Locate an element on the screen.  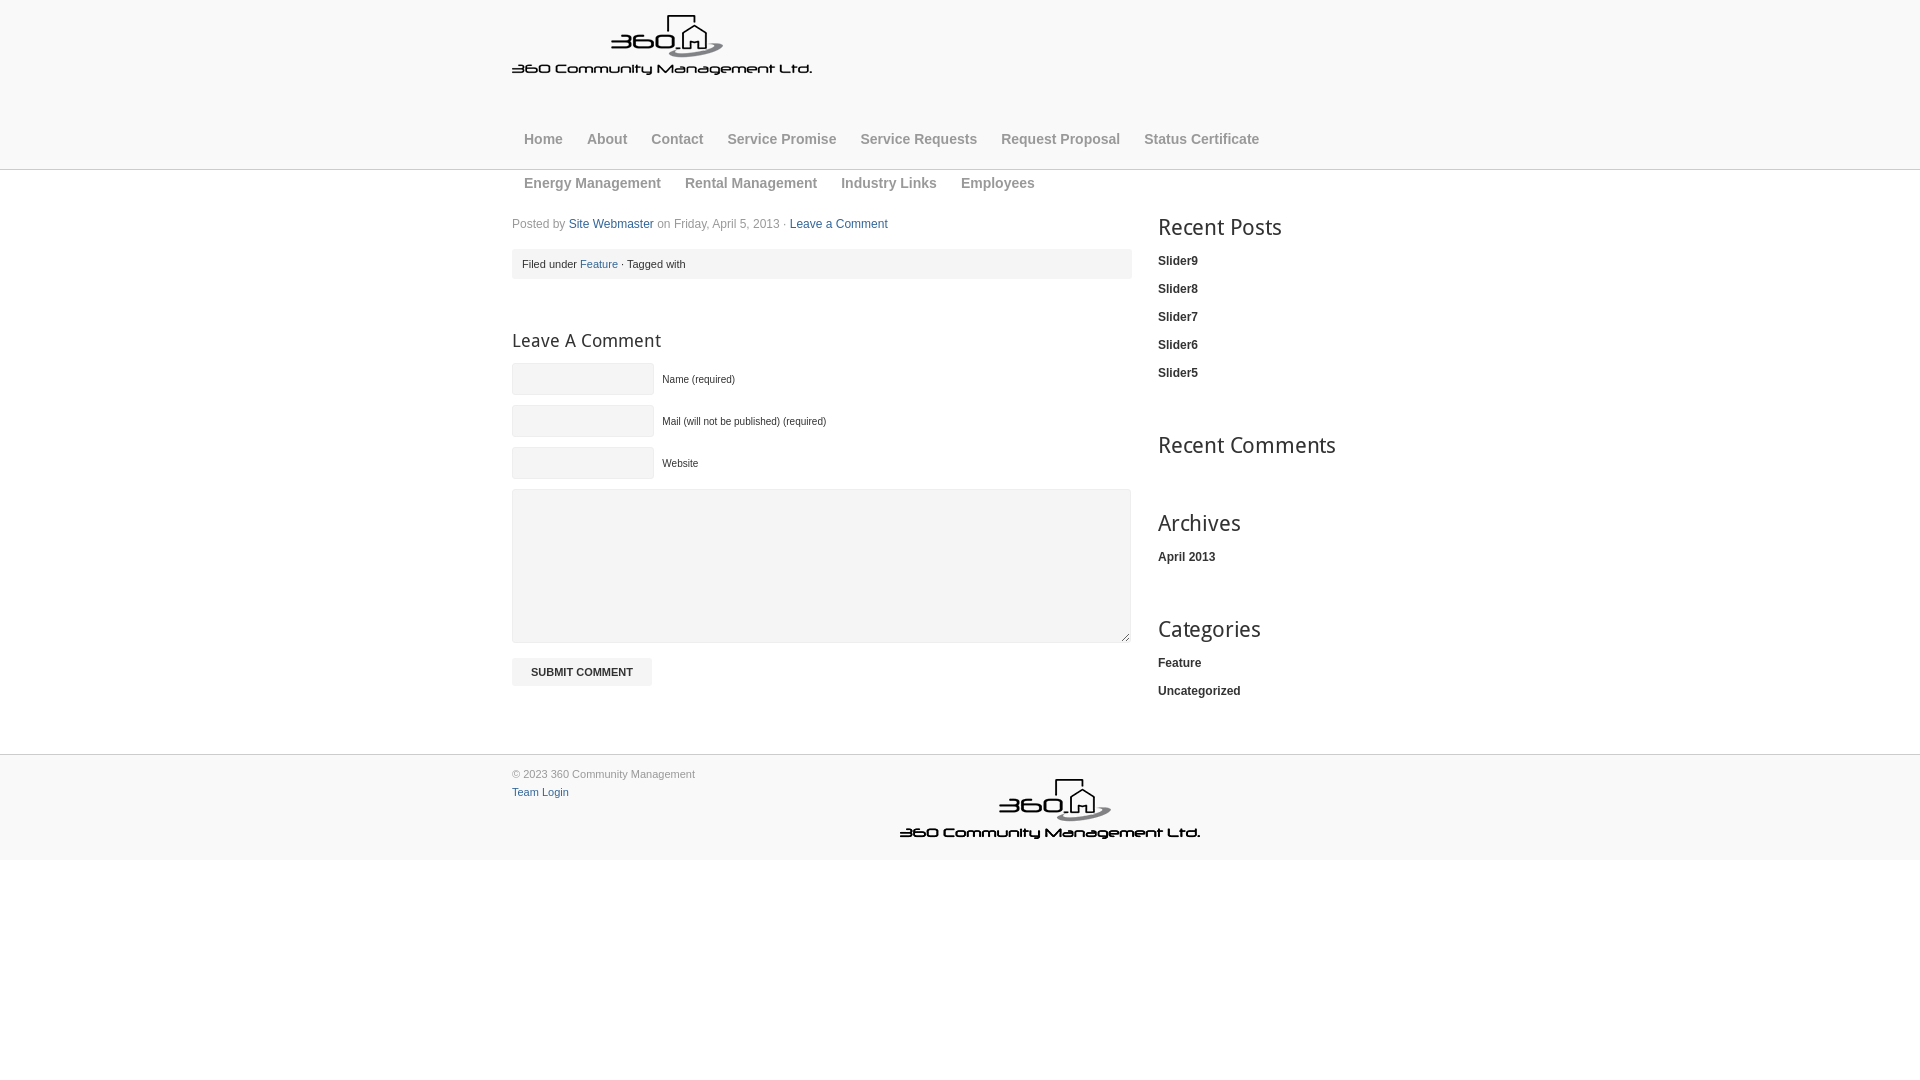
Feature is located at coordinates (1283, 663).